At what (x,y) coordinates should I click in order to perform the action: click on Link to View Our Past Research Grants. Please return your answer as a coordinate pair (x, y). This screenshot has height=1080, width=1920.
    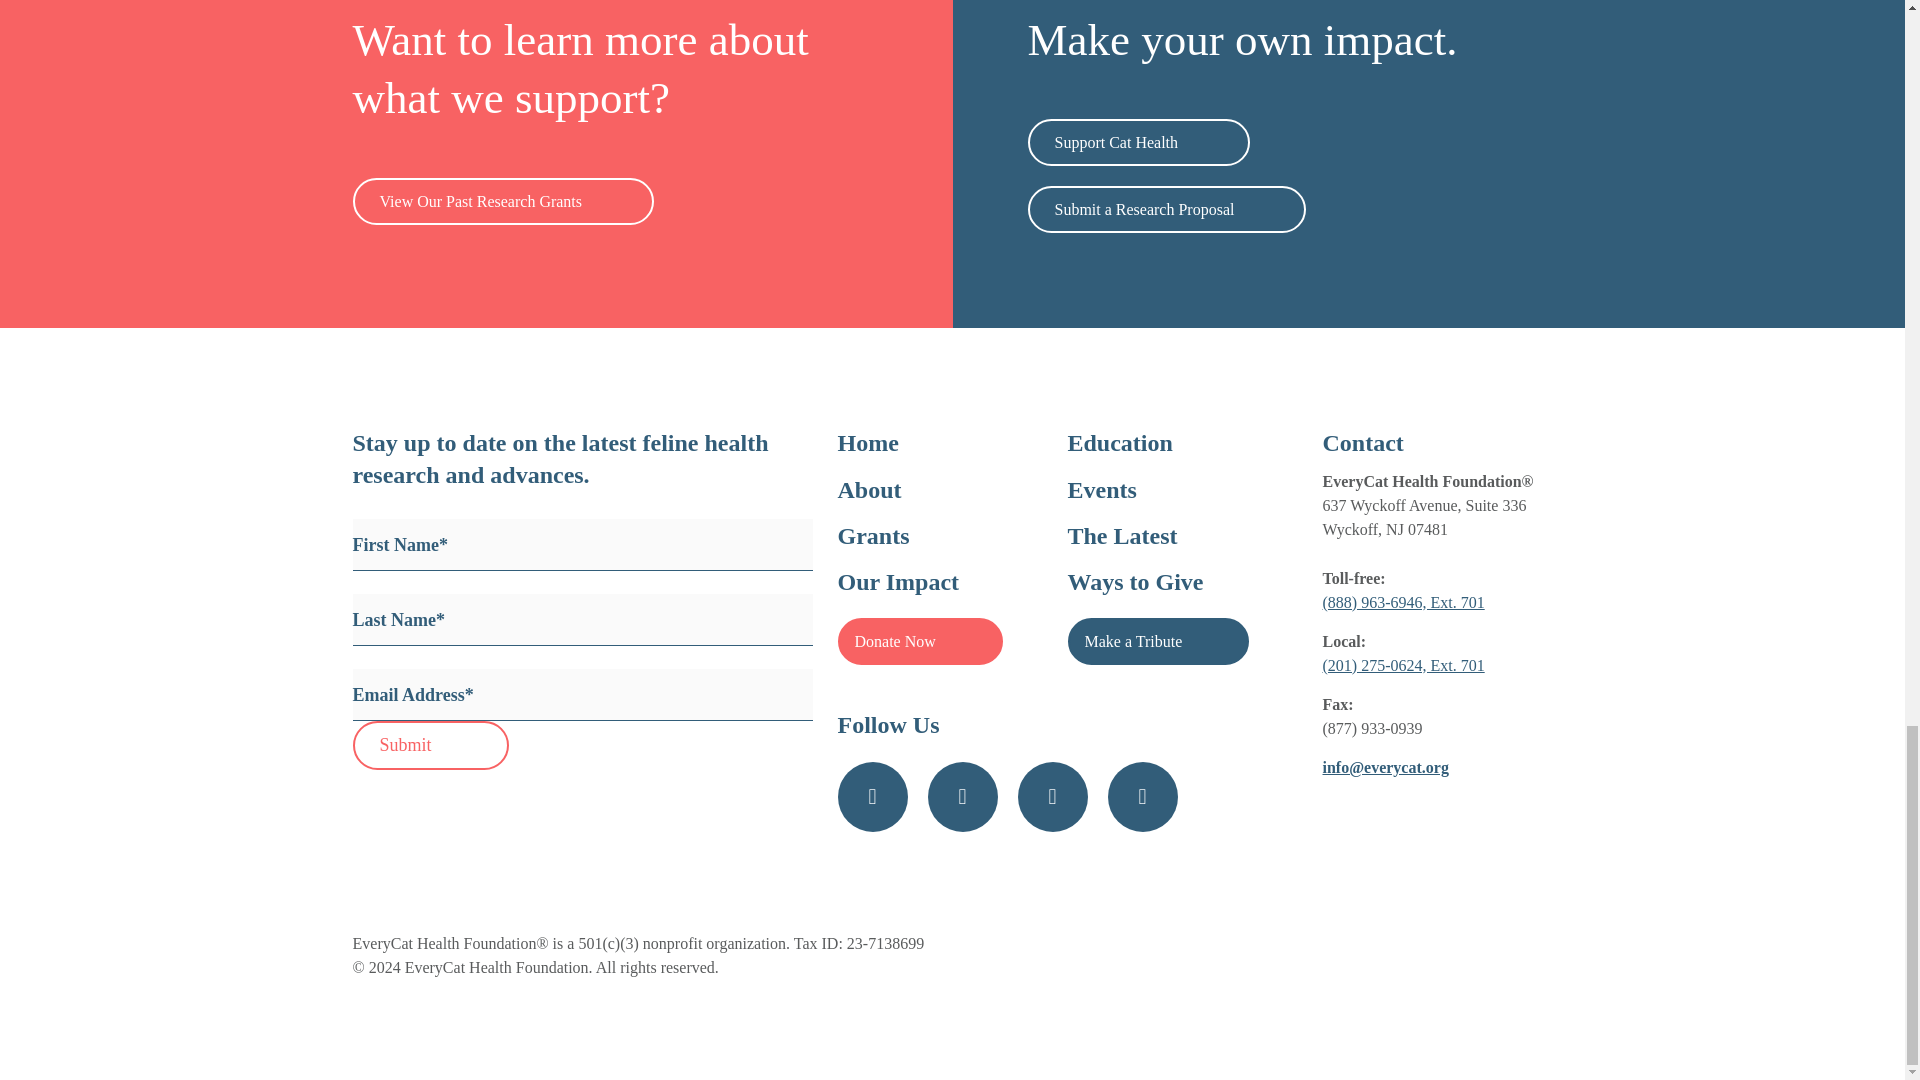
    Looking at the image, I should click on (502, 201).